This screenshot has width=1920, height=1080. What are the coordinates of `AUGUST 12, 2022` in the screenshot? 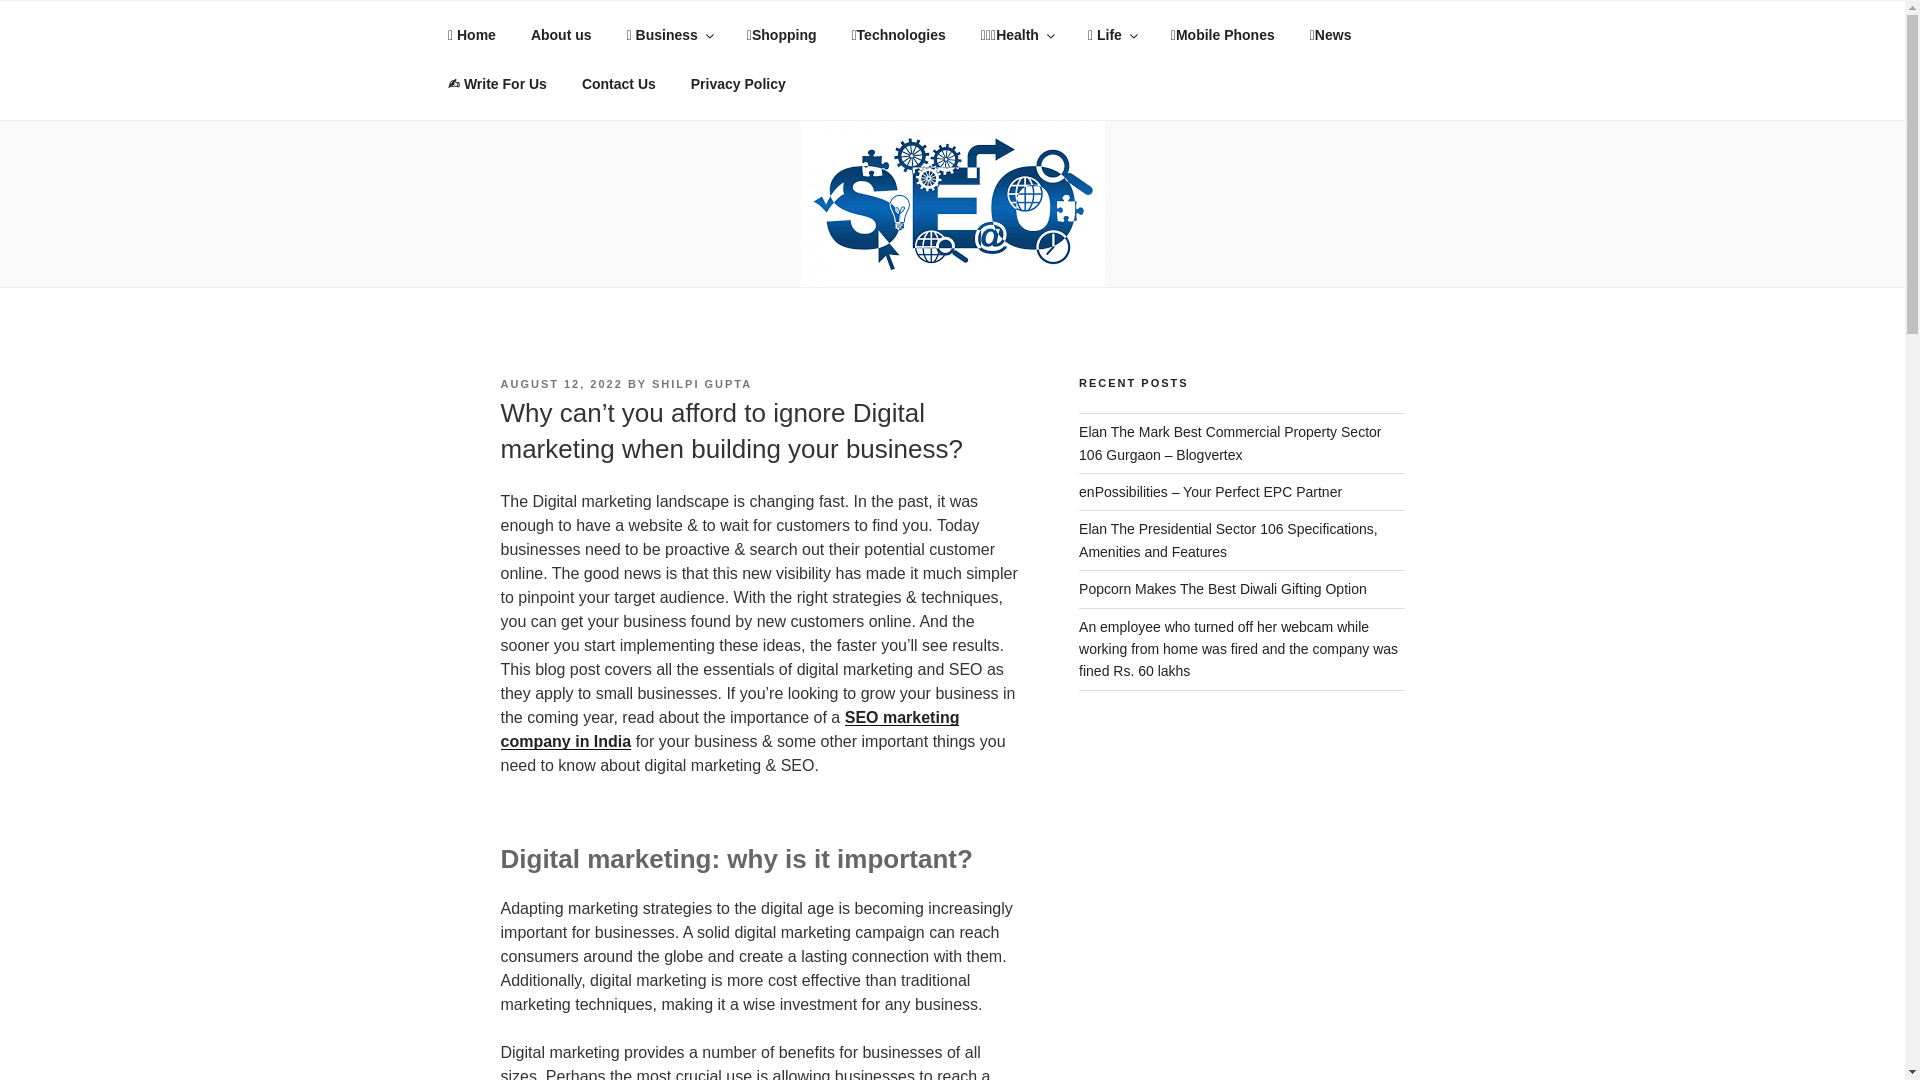 It's located at (560, 384).